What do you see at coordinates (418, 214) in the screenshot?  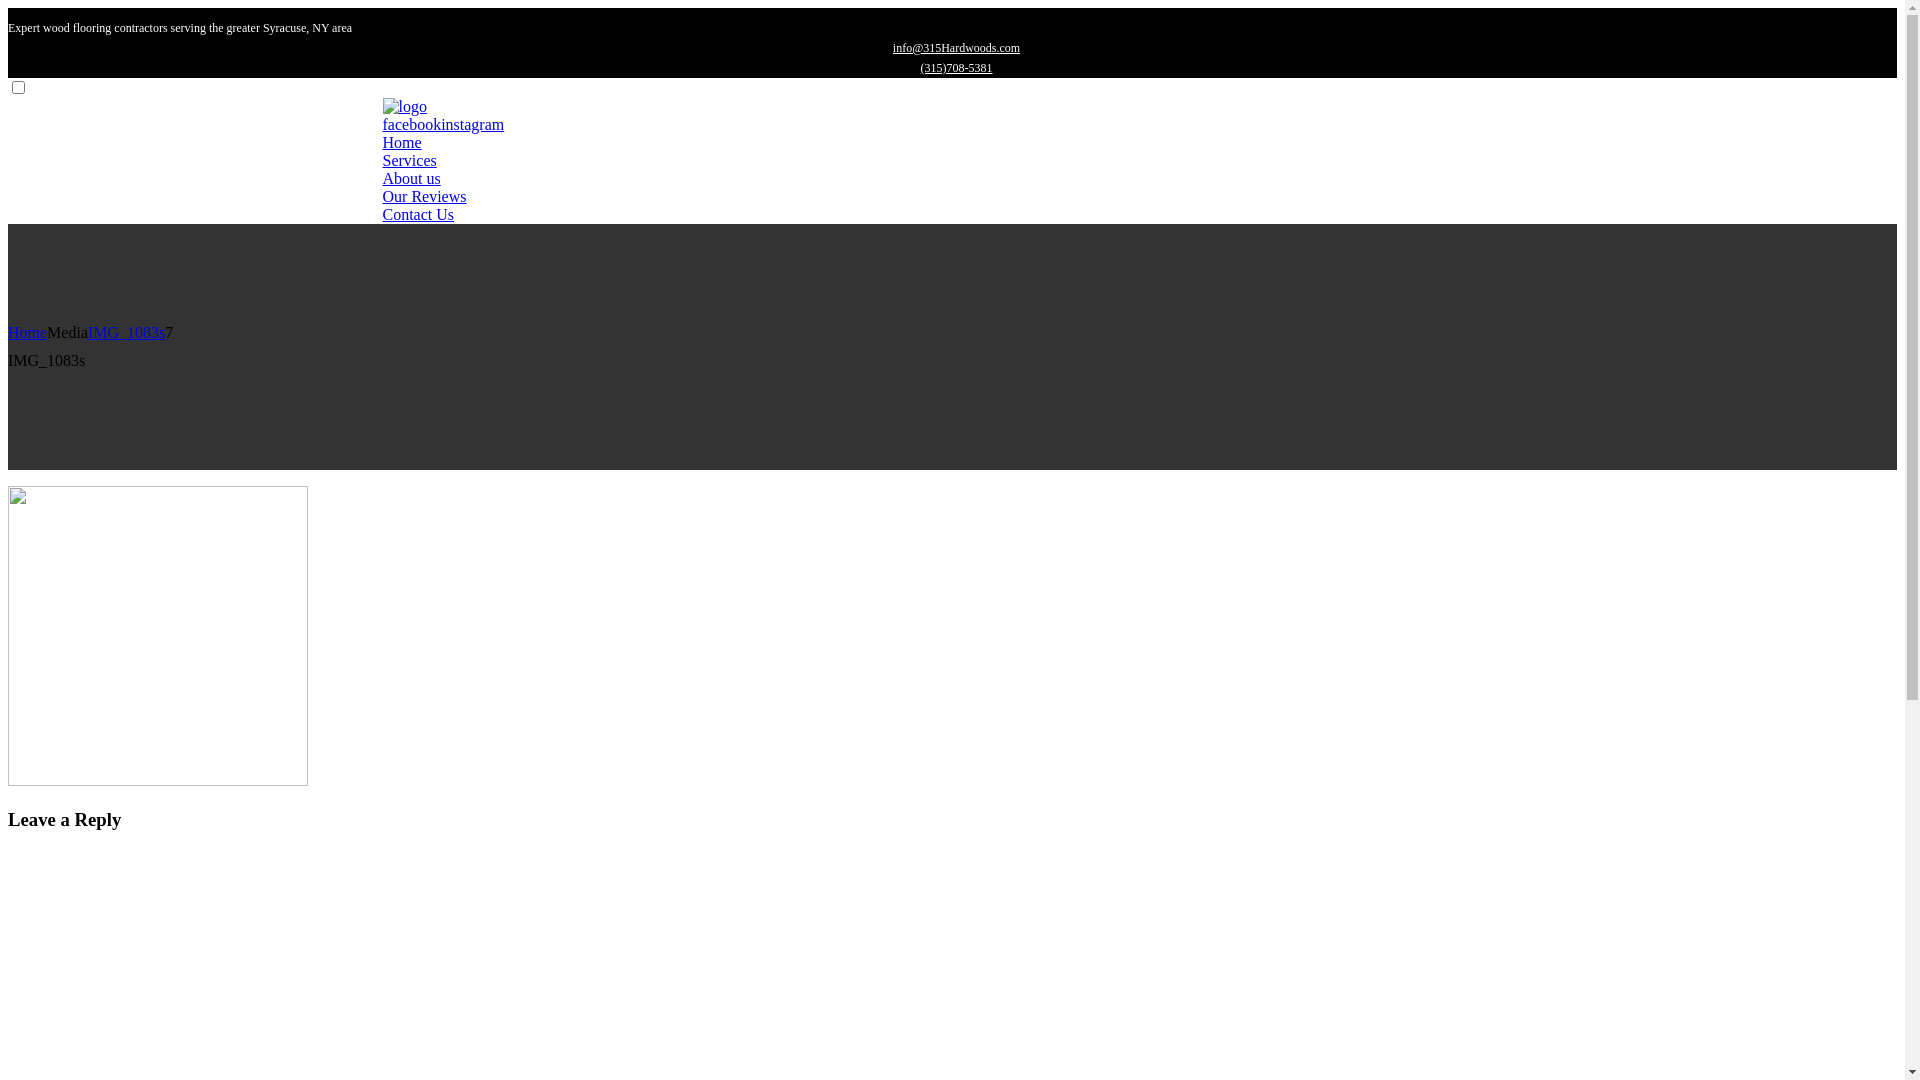 I see `Contact Us` at bounding box center [418, 214].